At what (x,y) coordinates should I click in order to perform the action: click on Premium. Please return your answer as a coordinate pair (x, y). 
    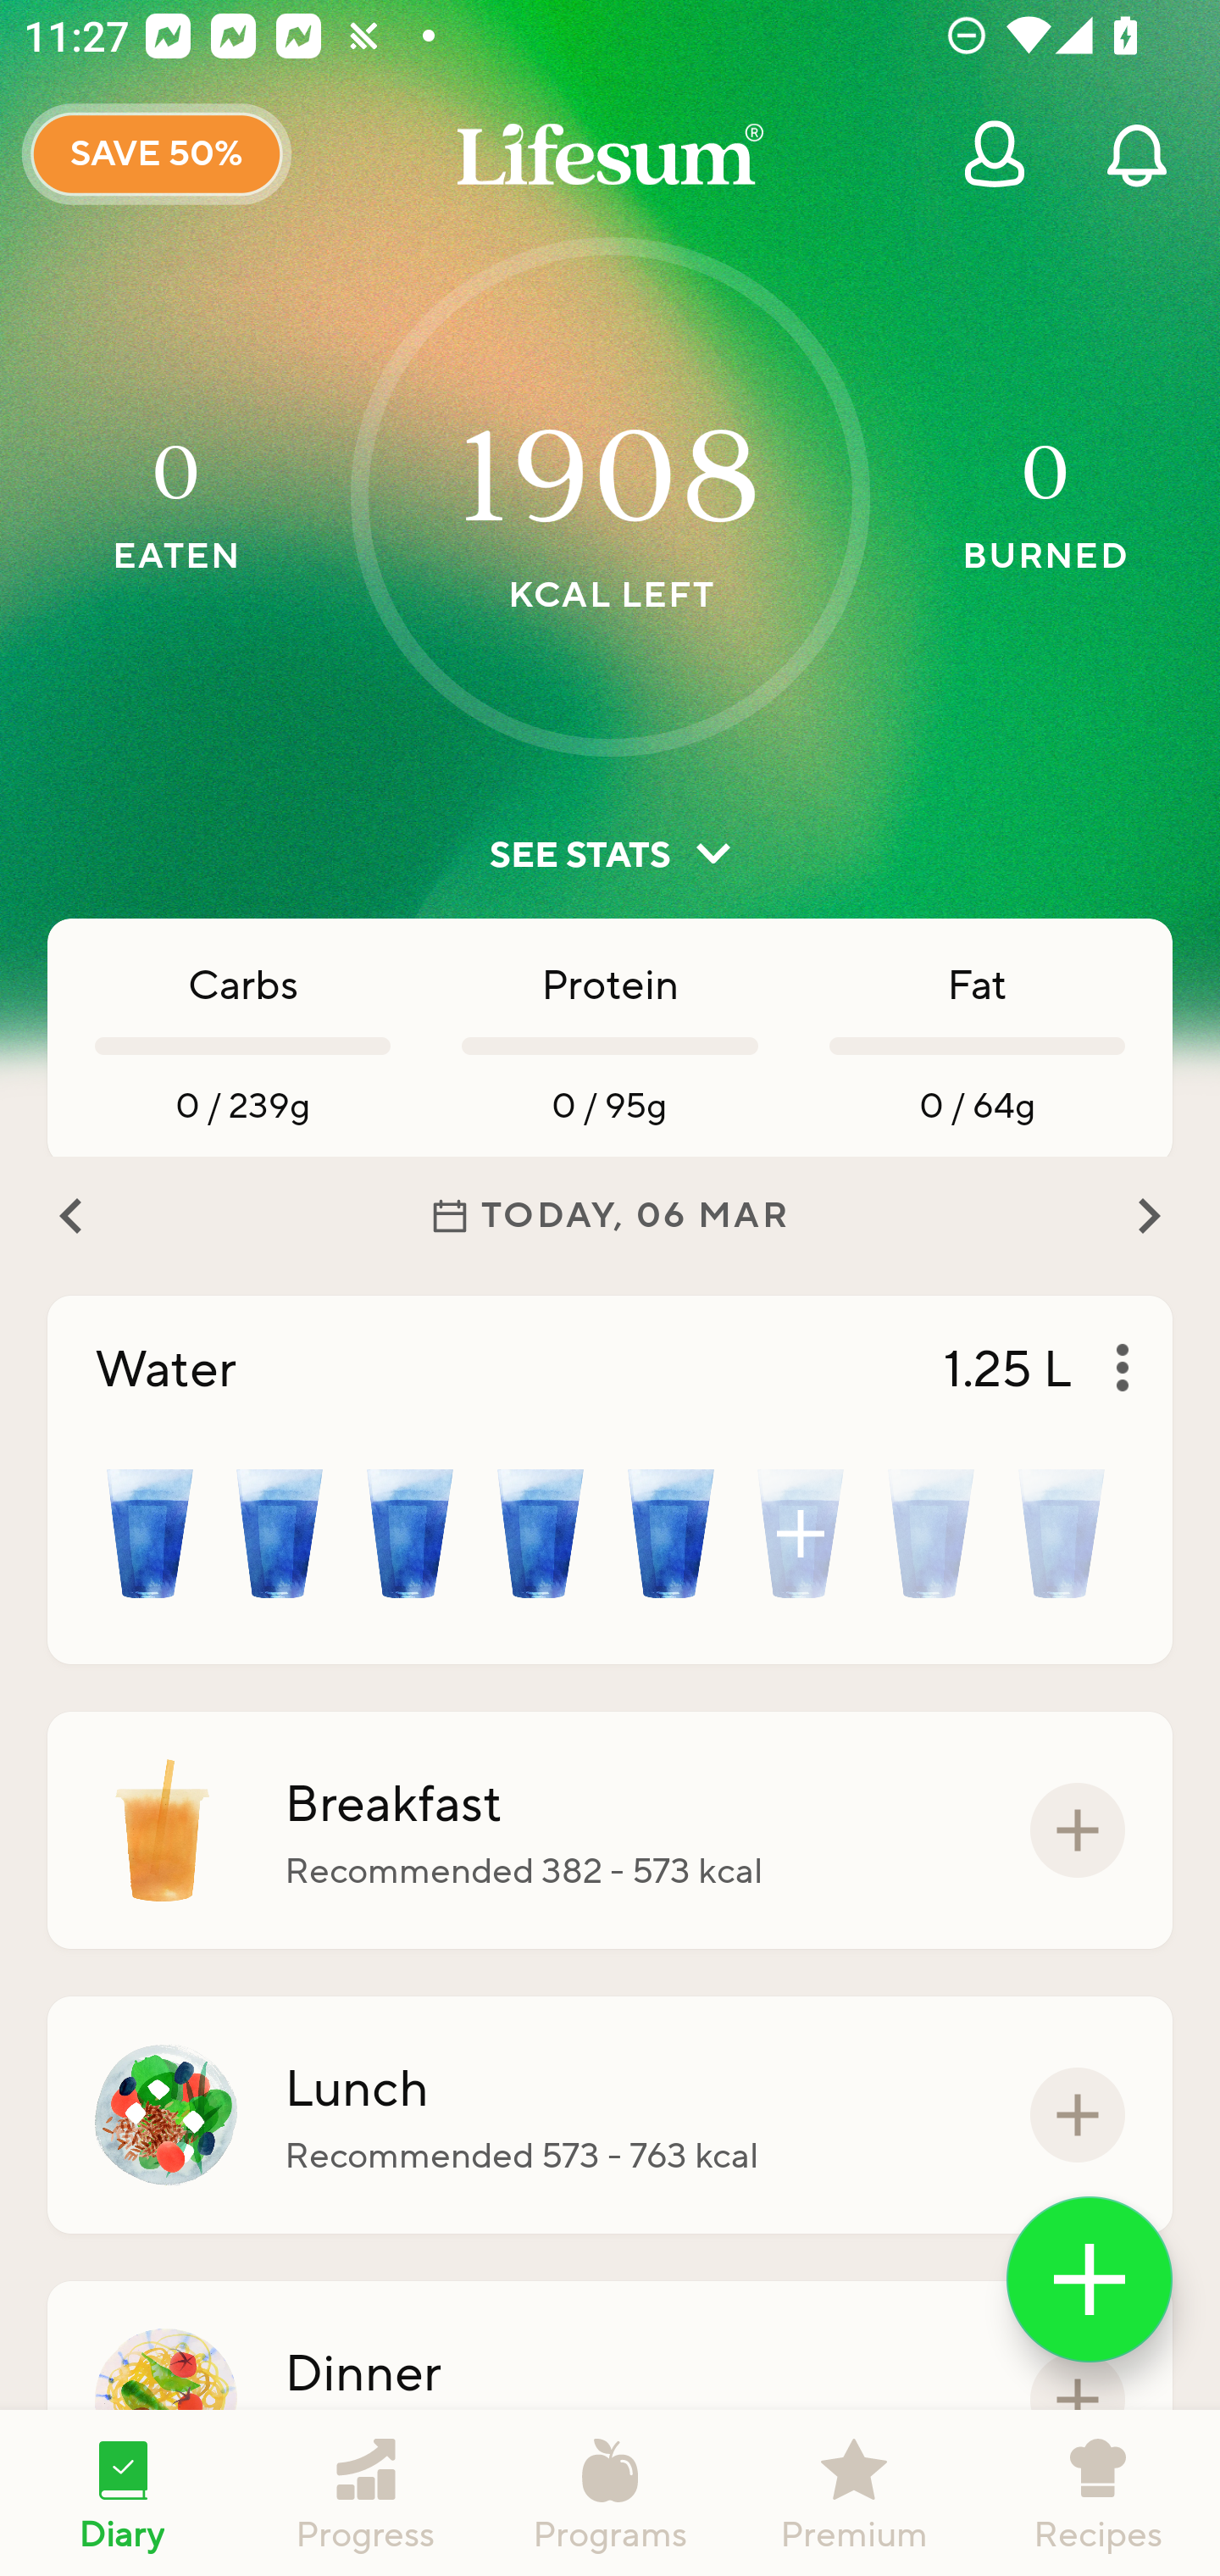
    Looking at the image, I should click on (854, 2493).